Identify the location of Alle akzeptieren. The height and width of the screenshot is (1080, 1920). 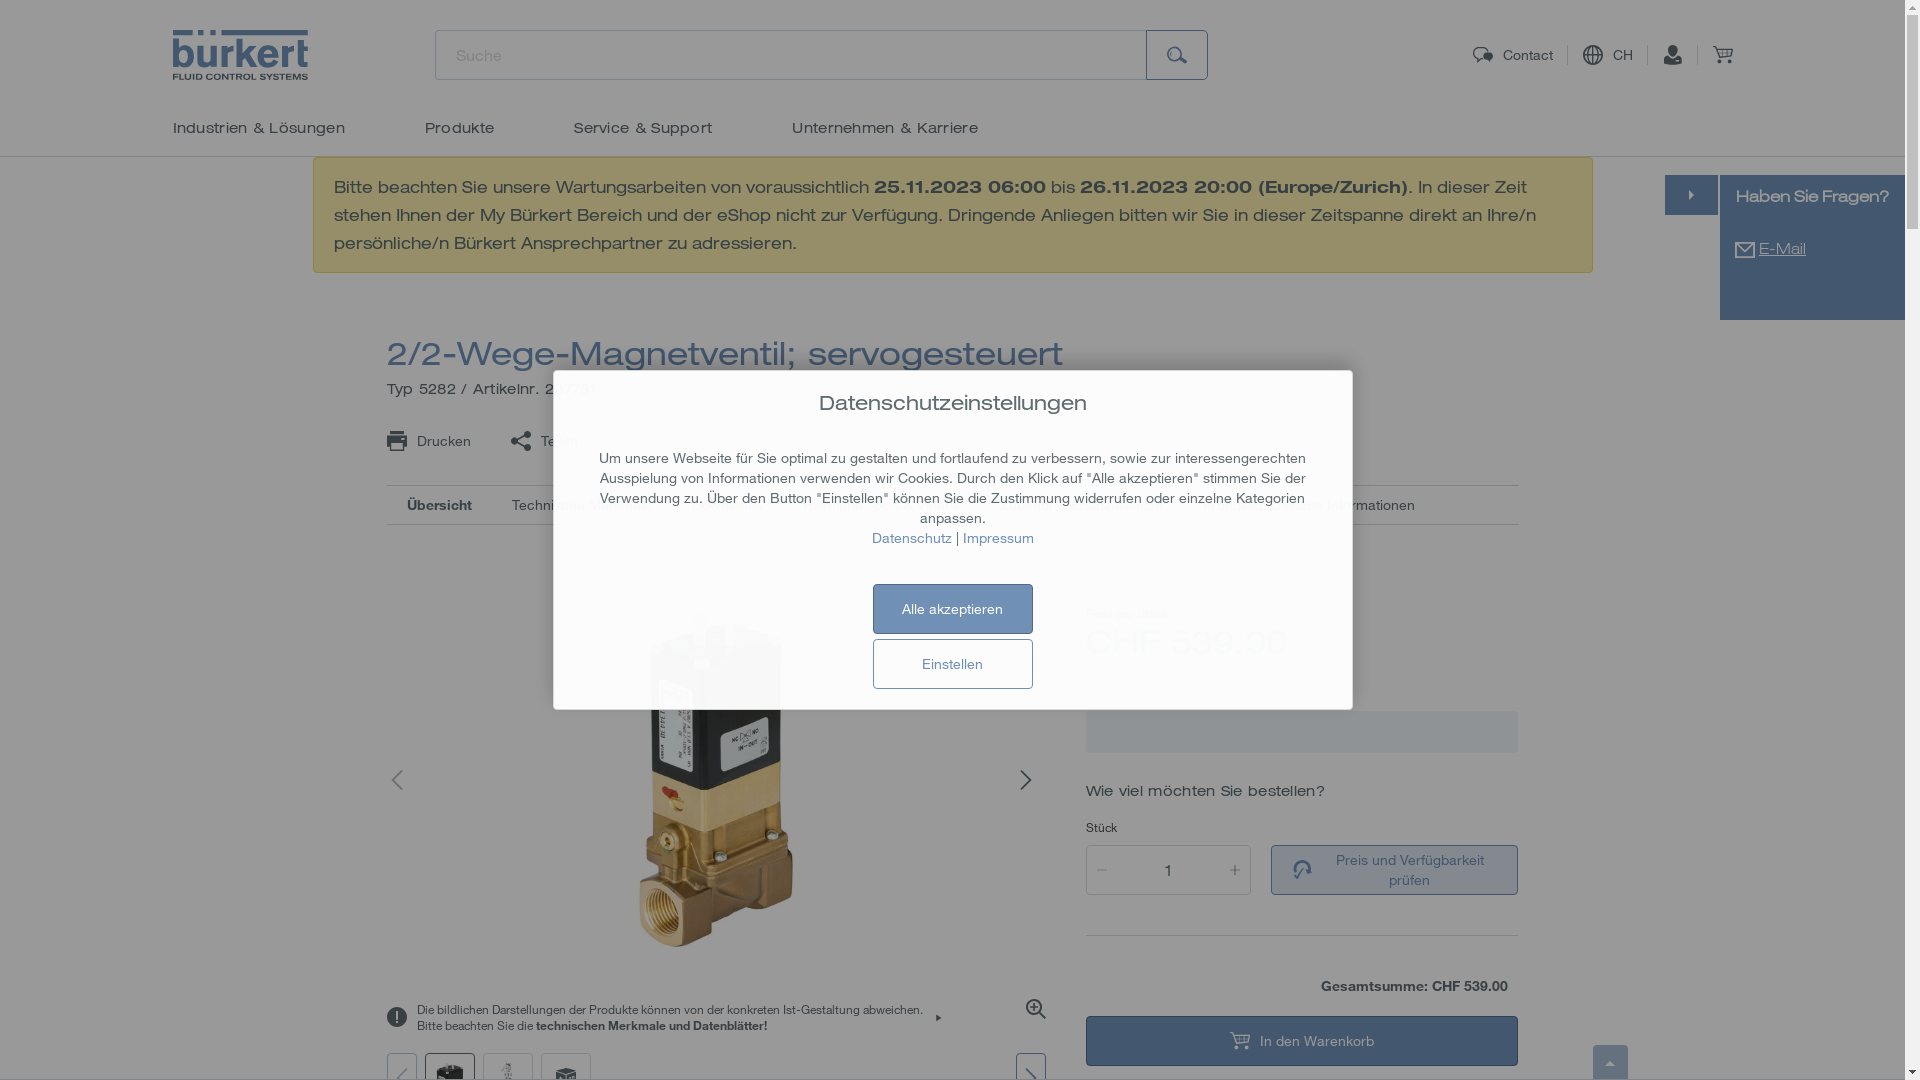
(952, 609).